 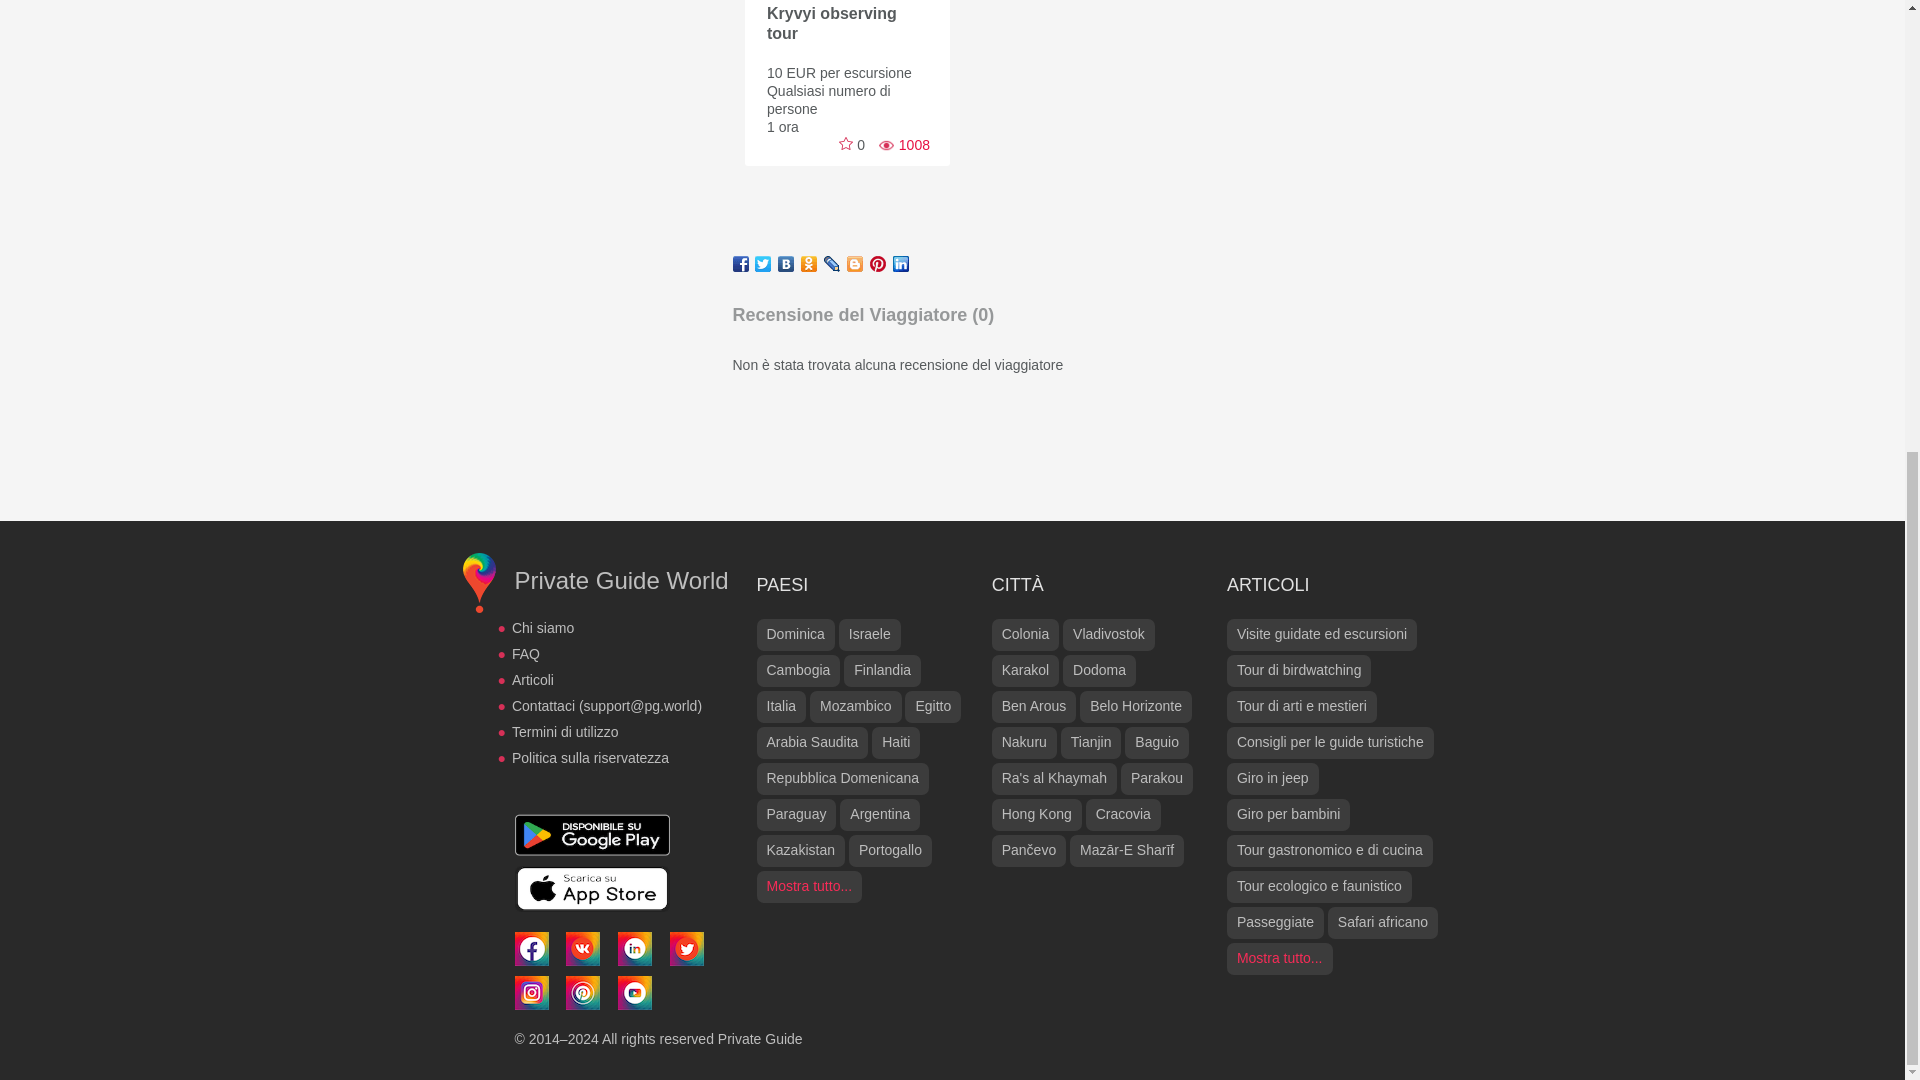 I want to click on FAQ, so click(x=526, y=654).